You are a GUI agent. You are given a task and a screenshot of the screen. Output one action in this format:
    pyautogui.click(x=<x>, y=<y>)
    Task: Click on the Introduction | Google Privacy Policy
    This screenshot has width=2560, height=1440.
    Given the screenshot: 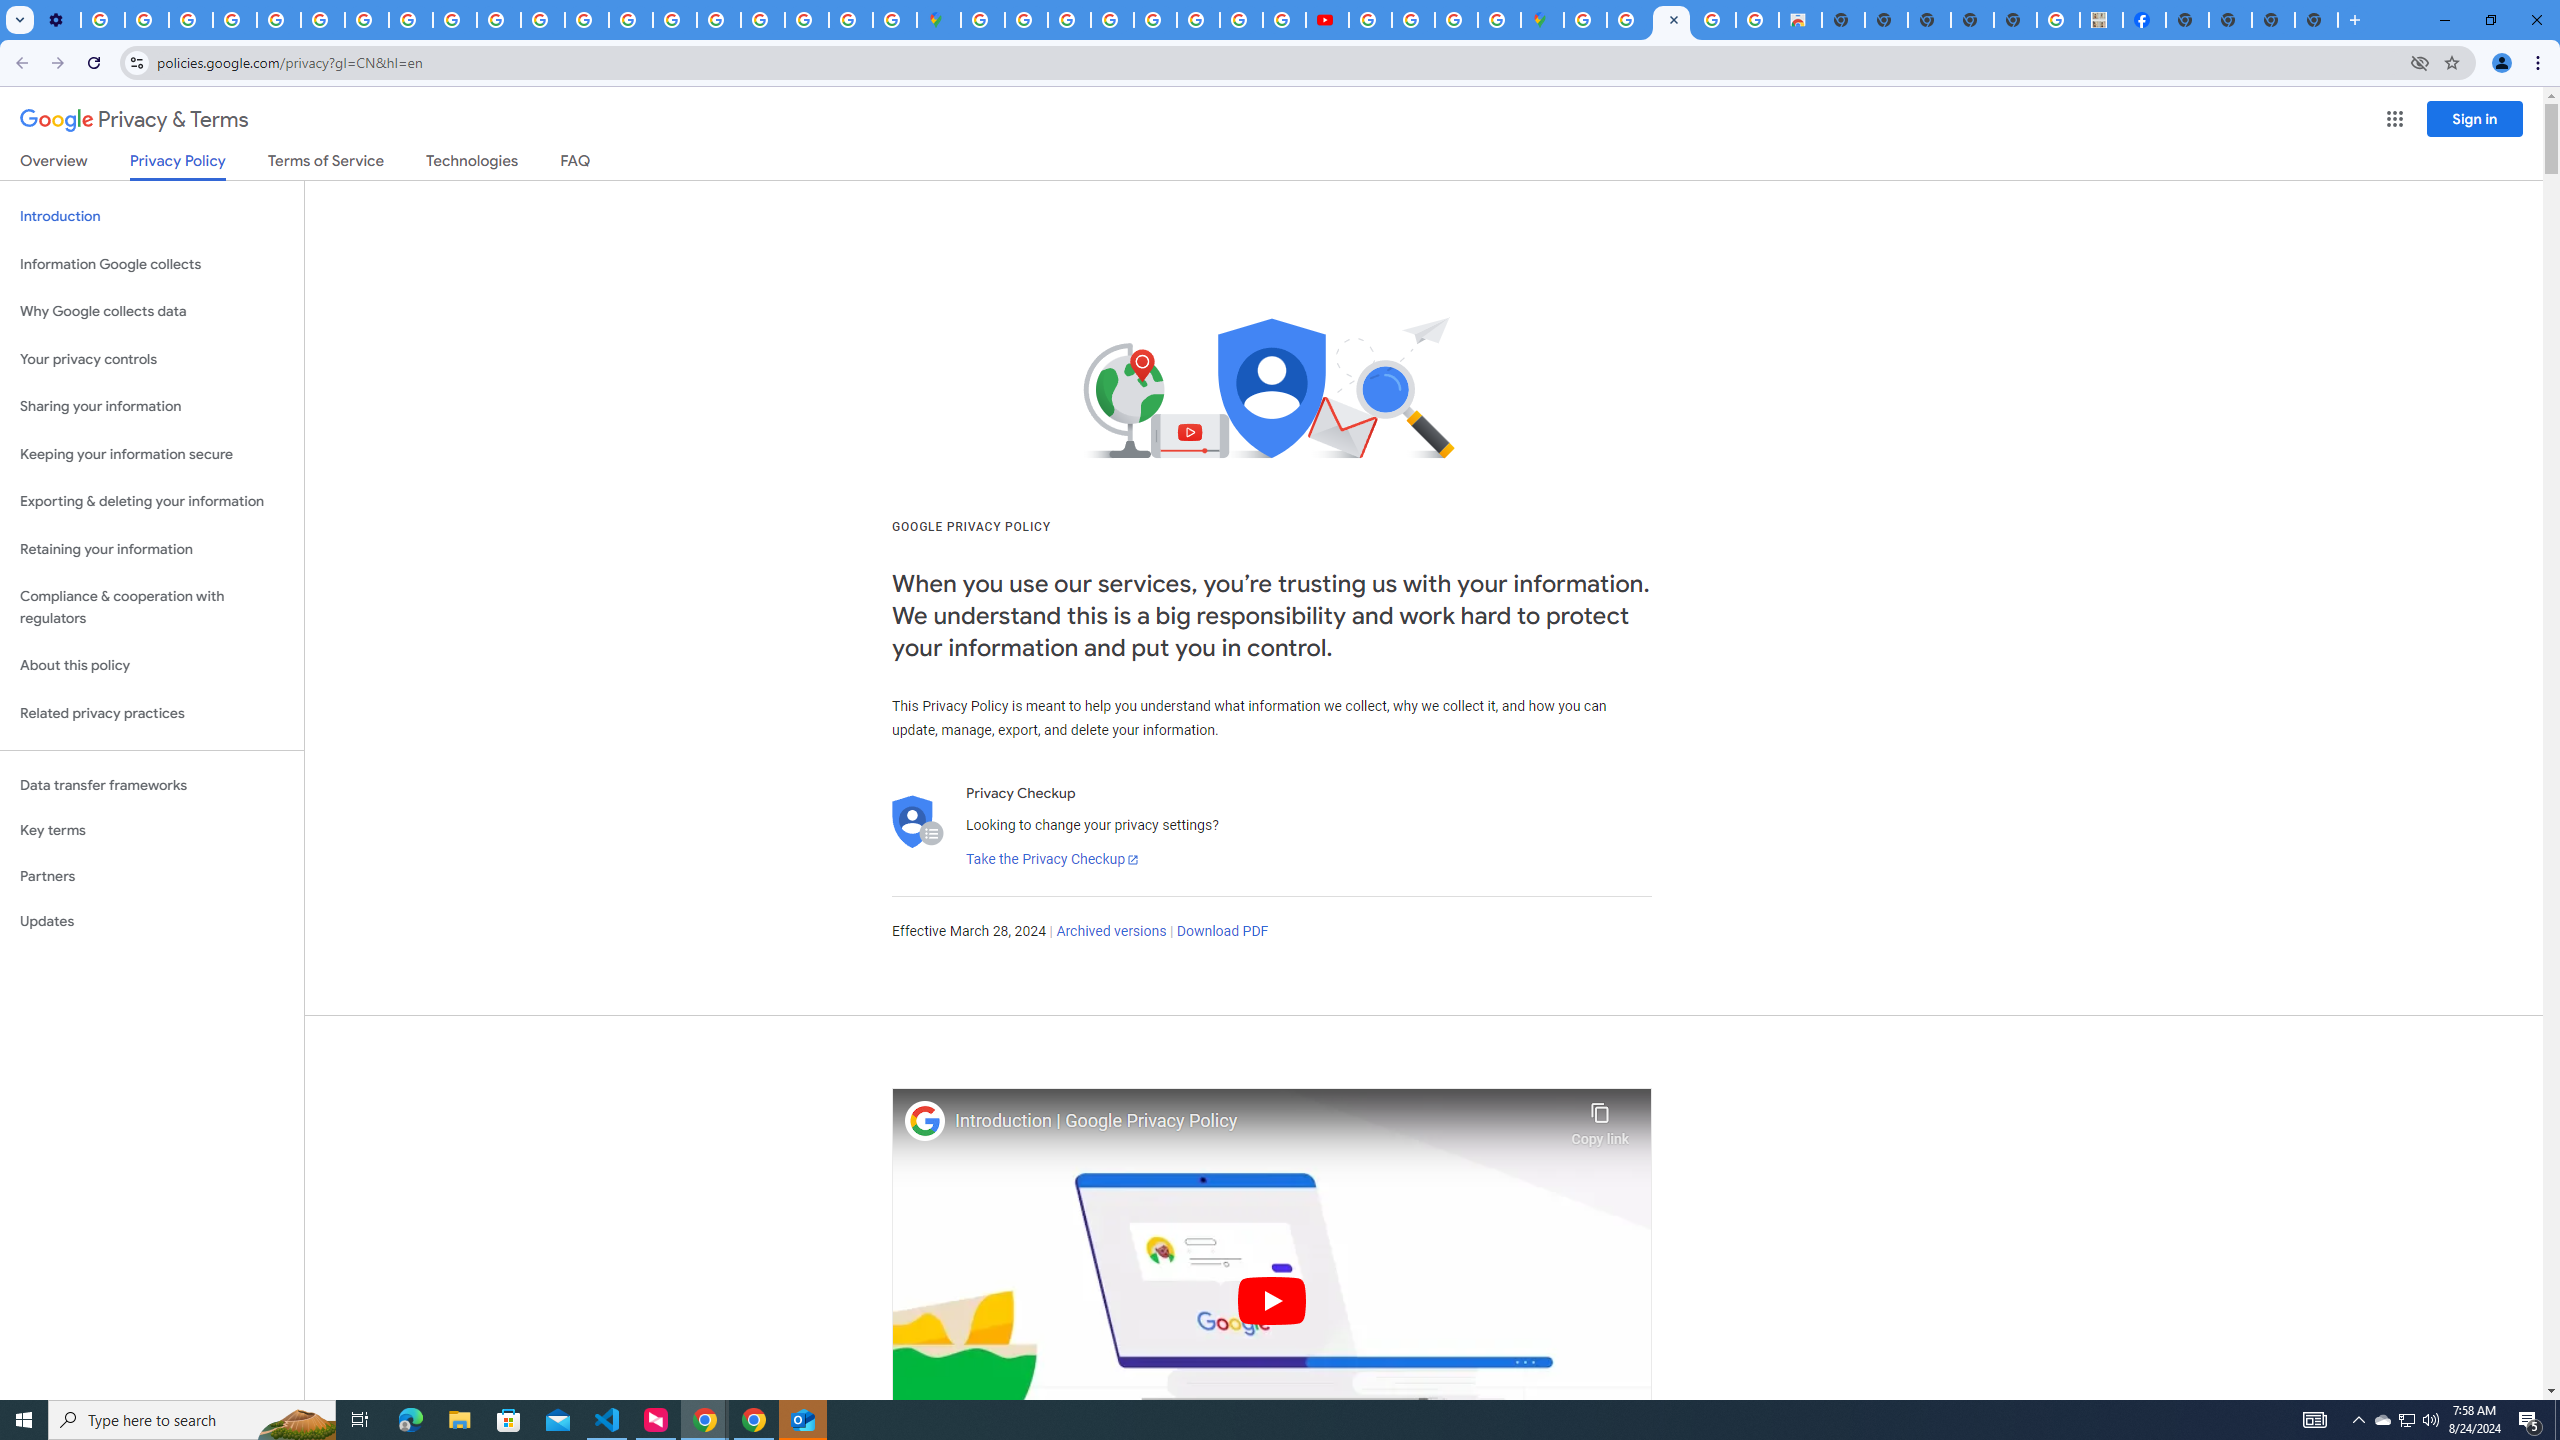 What is the action you would take?
    pyautogui.click(x=1258, y=1121)
    